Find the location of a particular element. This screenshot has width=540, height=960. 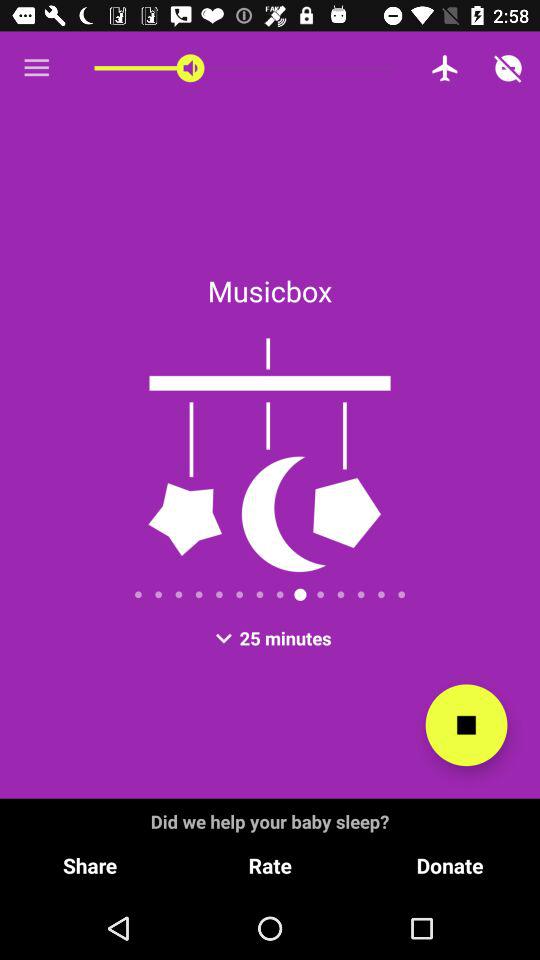

stop button is located at coordinates (466, 725).